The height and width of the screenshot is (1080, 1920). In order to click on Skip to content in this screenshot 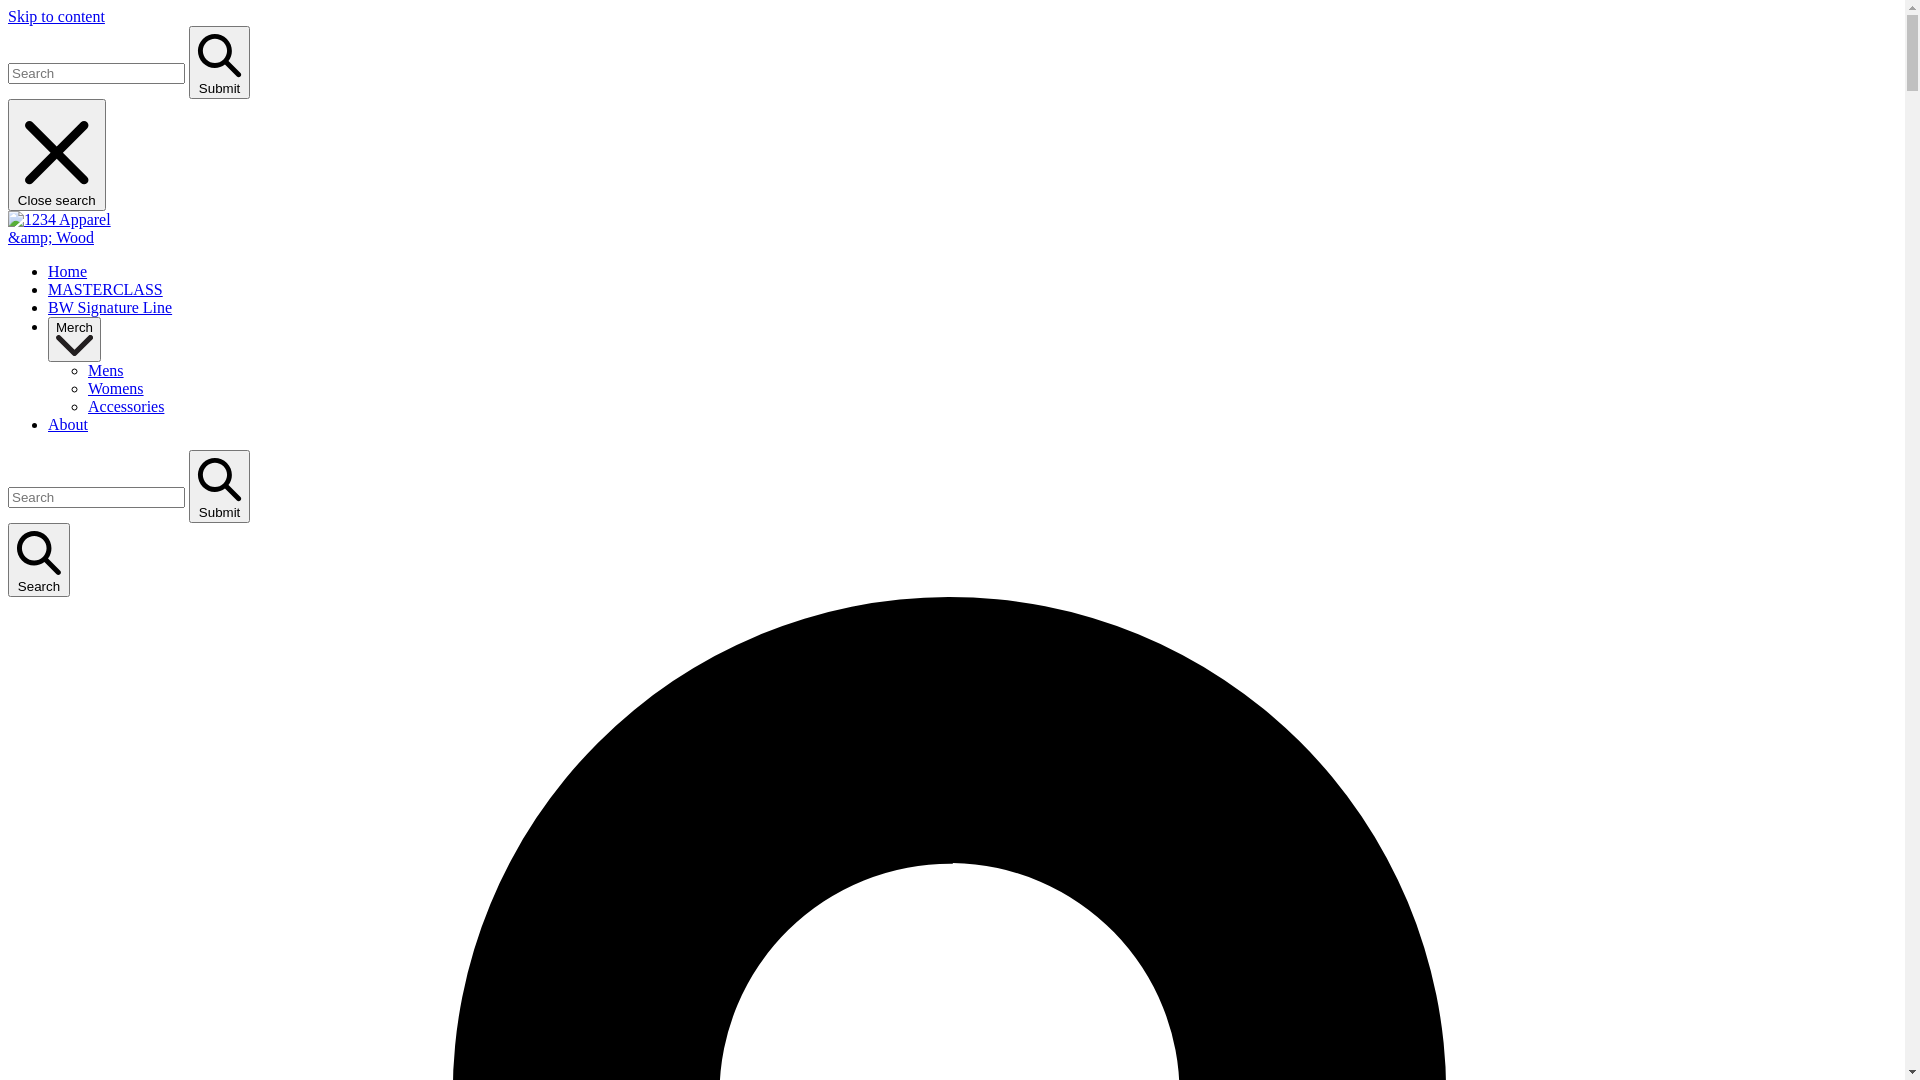, I will do `click(56, 16)`.